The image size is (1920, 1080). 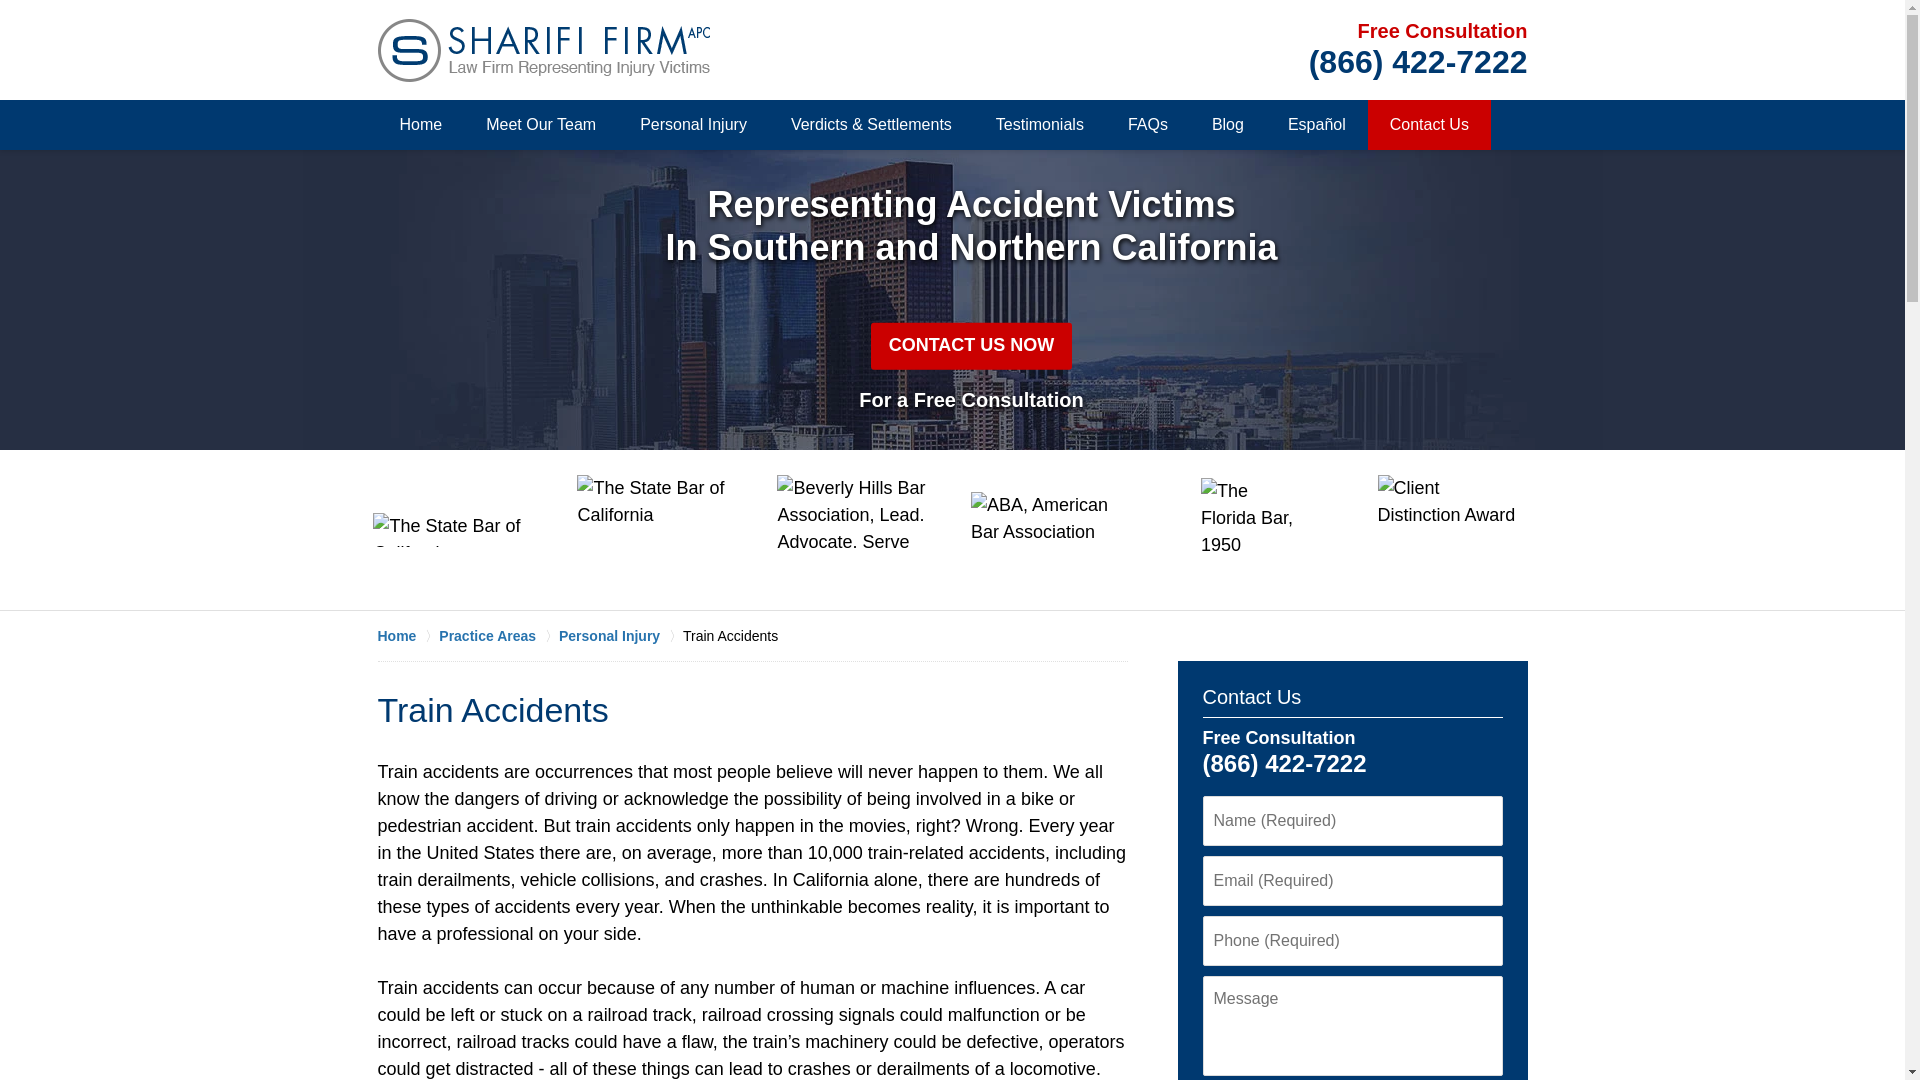 What do you see at coordinates (544, 50) in the screenshot?
I see `Sharifi Firm, APC Home` at bounding box center [544, 50].